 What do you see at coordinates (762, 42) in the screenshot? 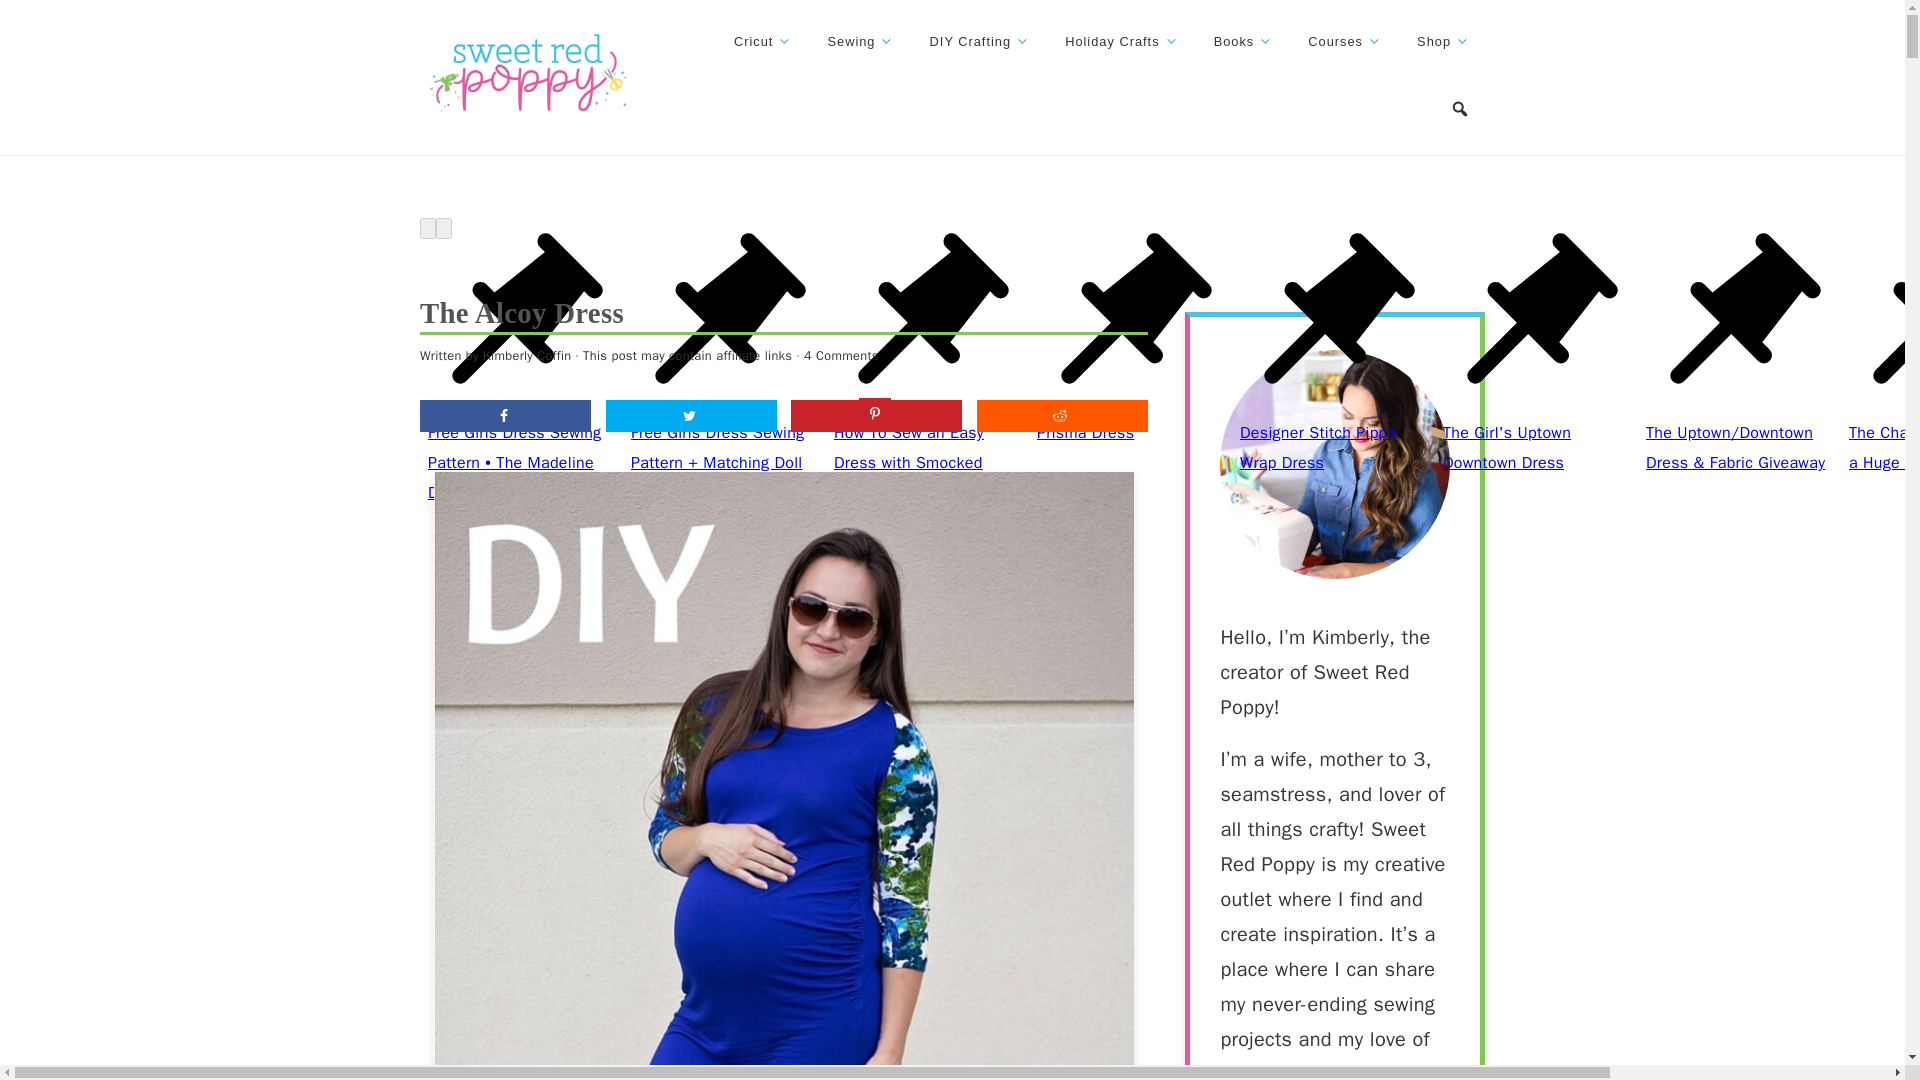
I see `Cricut` at bounding box center [762, 42].